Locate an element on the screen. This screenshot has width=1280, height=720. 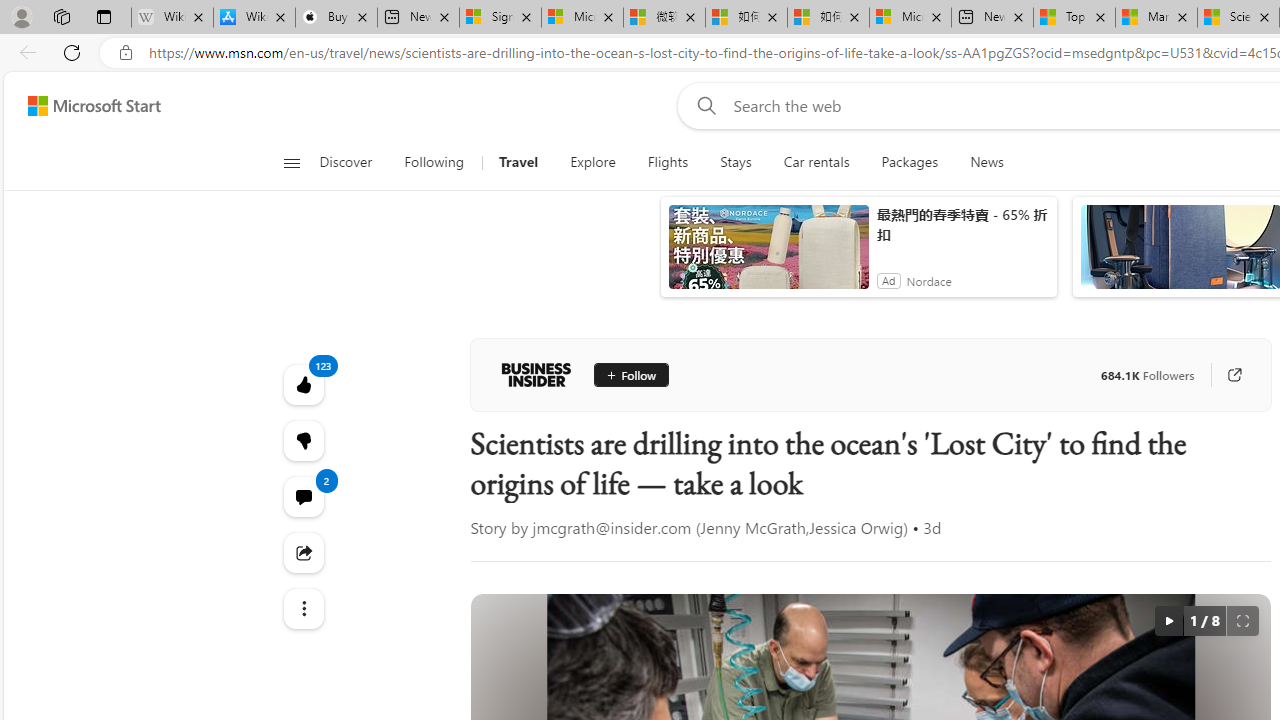
autorotate button is located at coordinates (1168, 620).